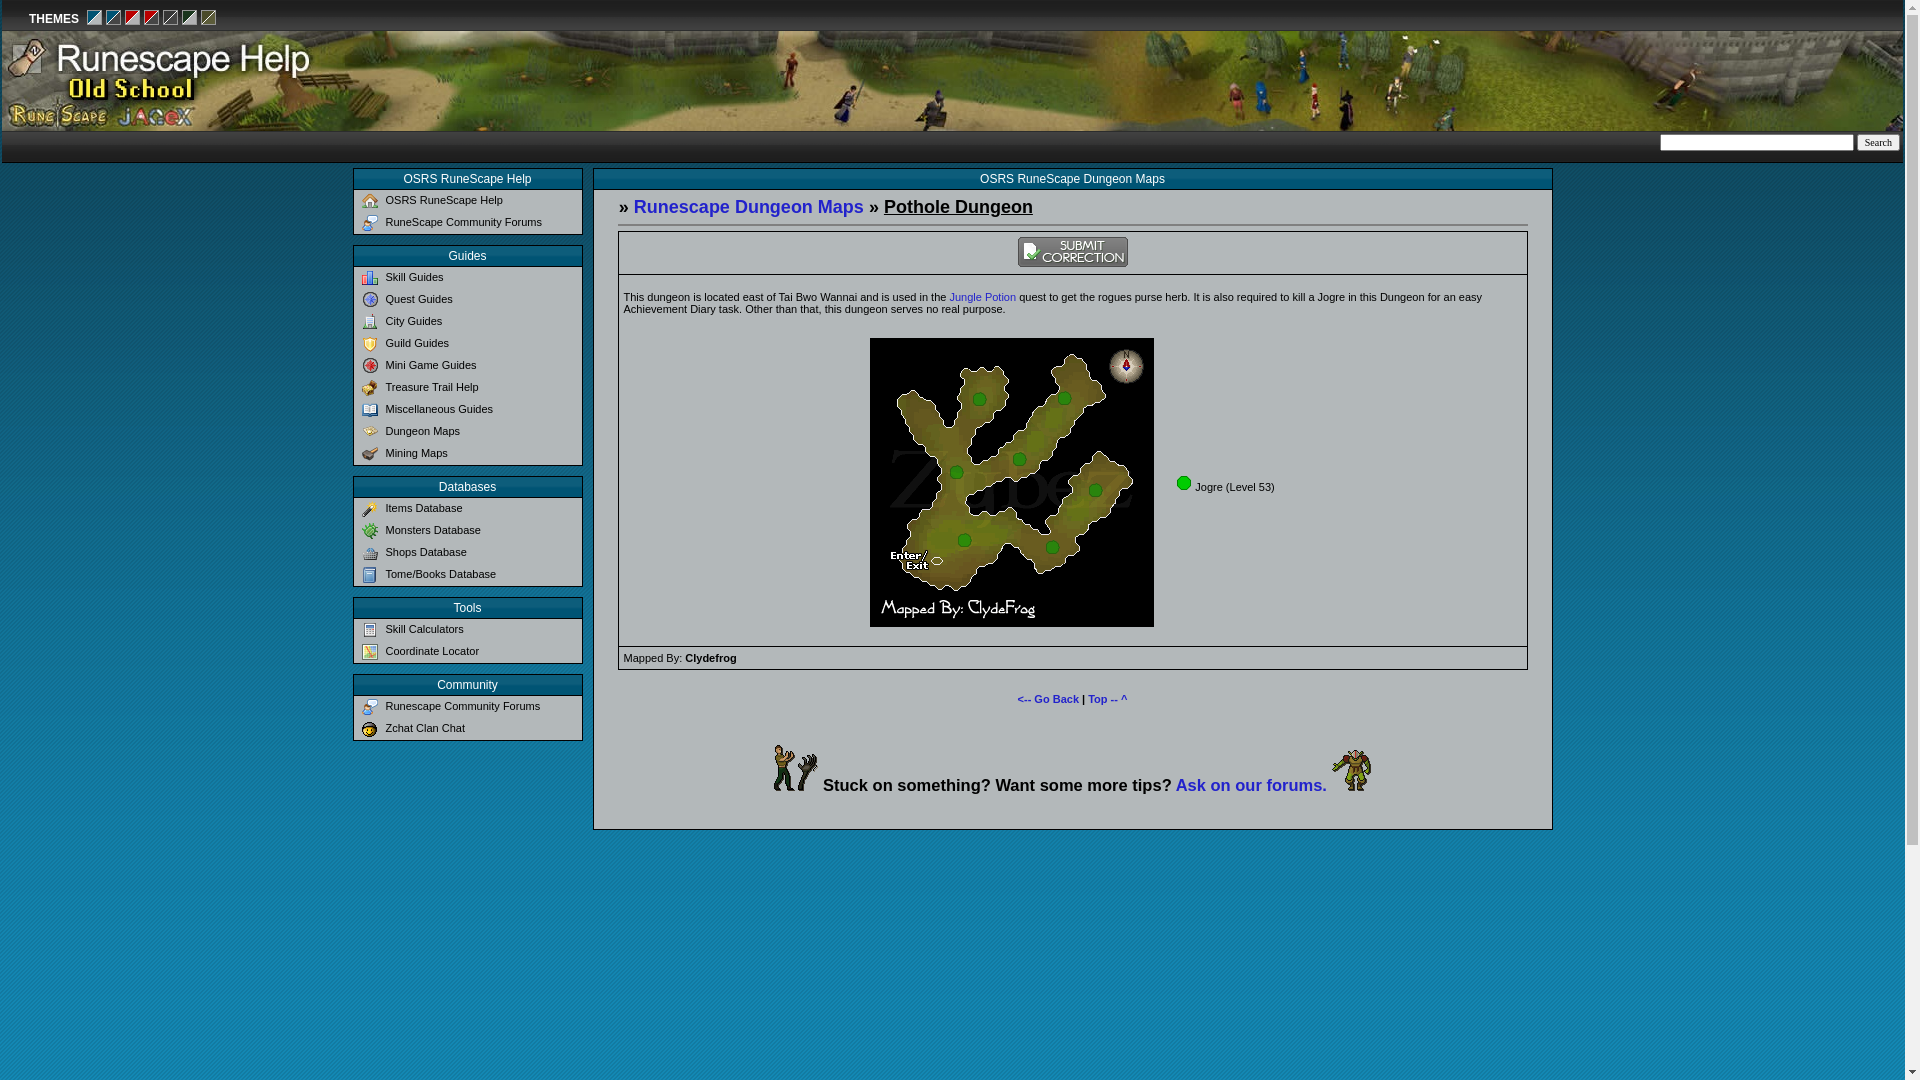 This screenshot has width=1920, height=1080. Describe the element at coordinates (468, 388) in the screenshot. I see `Treasure Trail Help` at that location.